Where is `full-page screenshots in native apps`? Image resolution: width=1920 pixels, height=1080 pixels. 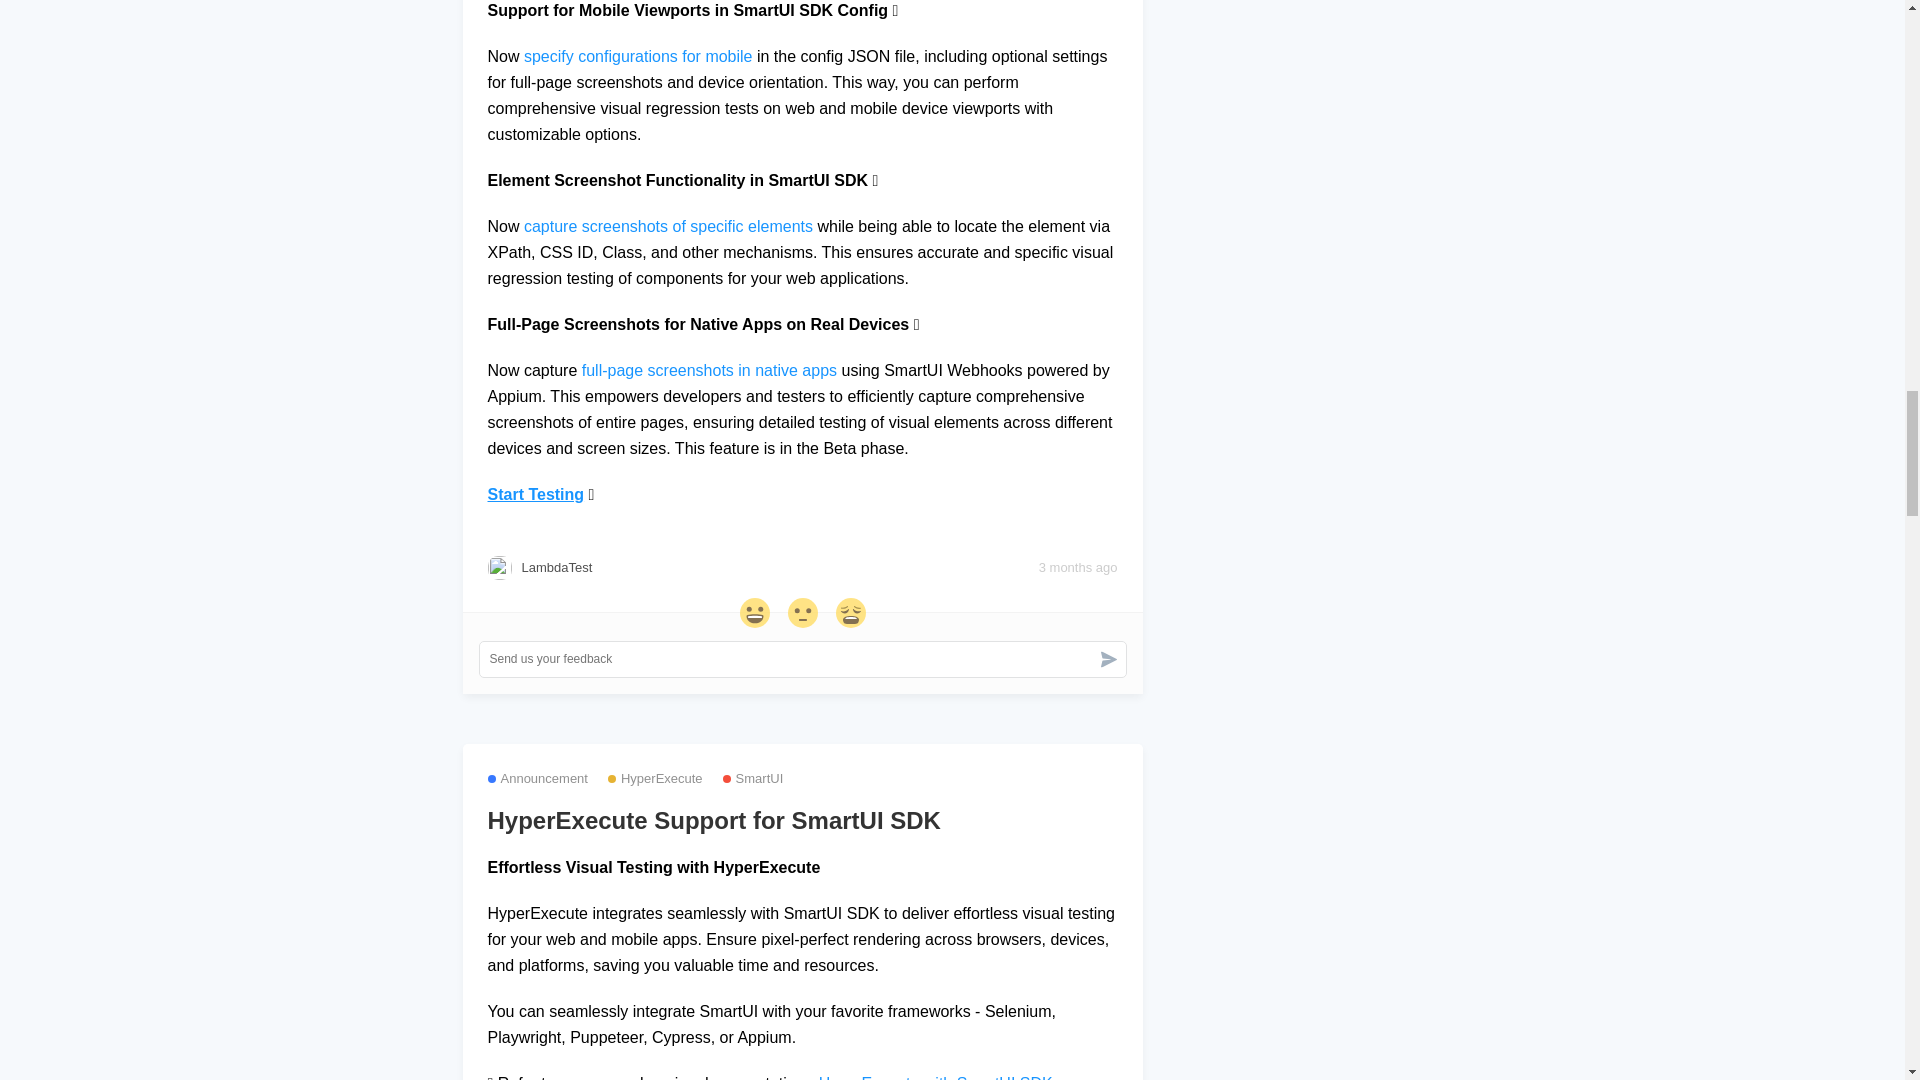
full-page screenshots in native apps is located at coordinates (709, 370).